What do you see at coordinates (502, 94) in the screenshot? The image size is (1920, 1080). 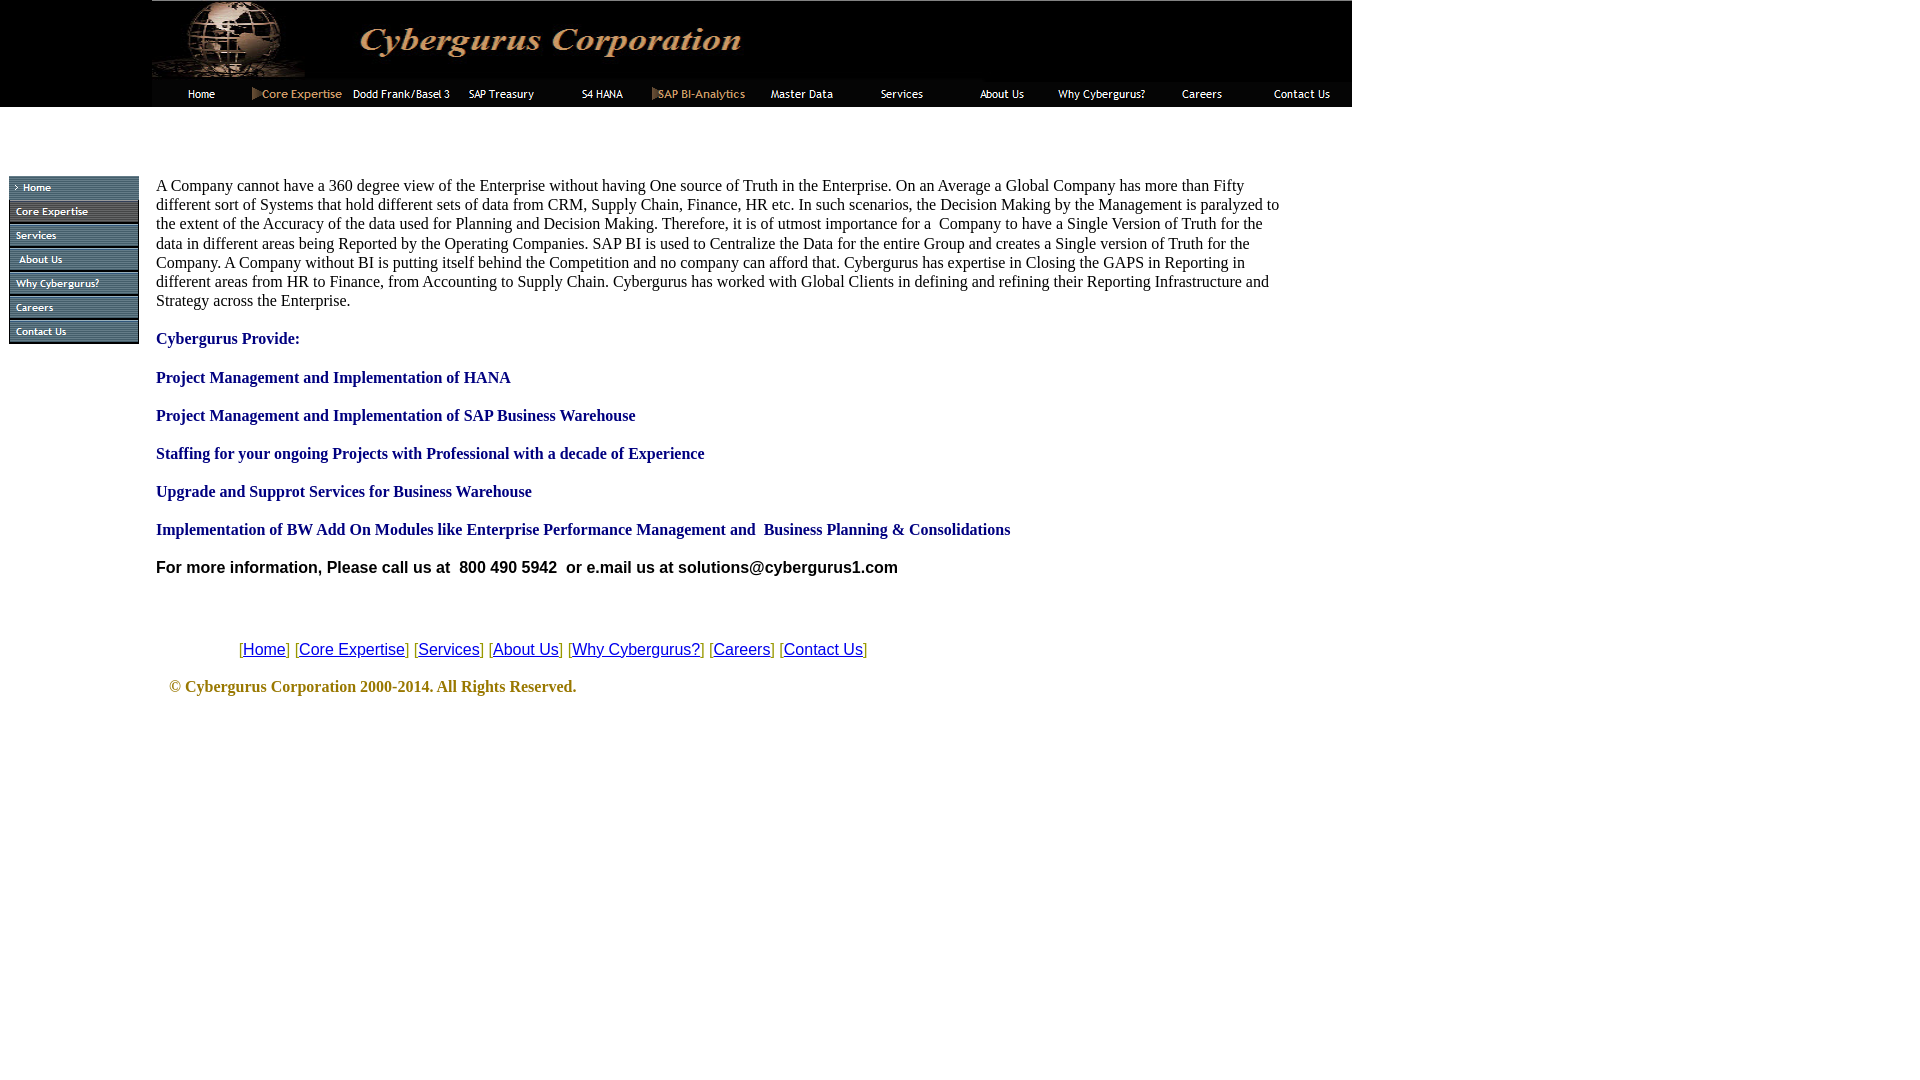 I see `SAP Treasury` at bounding box center [502, 94].